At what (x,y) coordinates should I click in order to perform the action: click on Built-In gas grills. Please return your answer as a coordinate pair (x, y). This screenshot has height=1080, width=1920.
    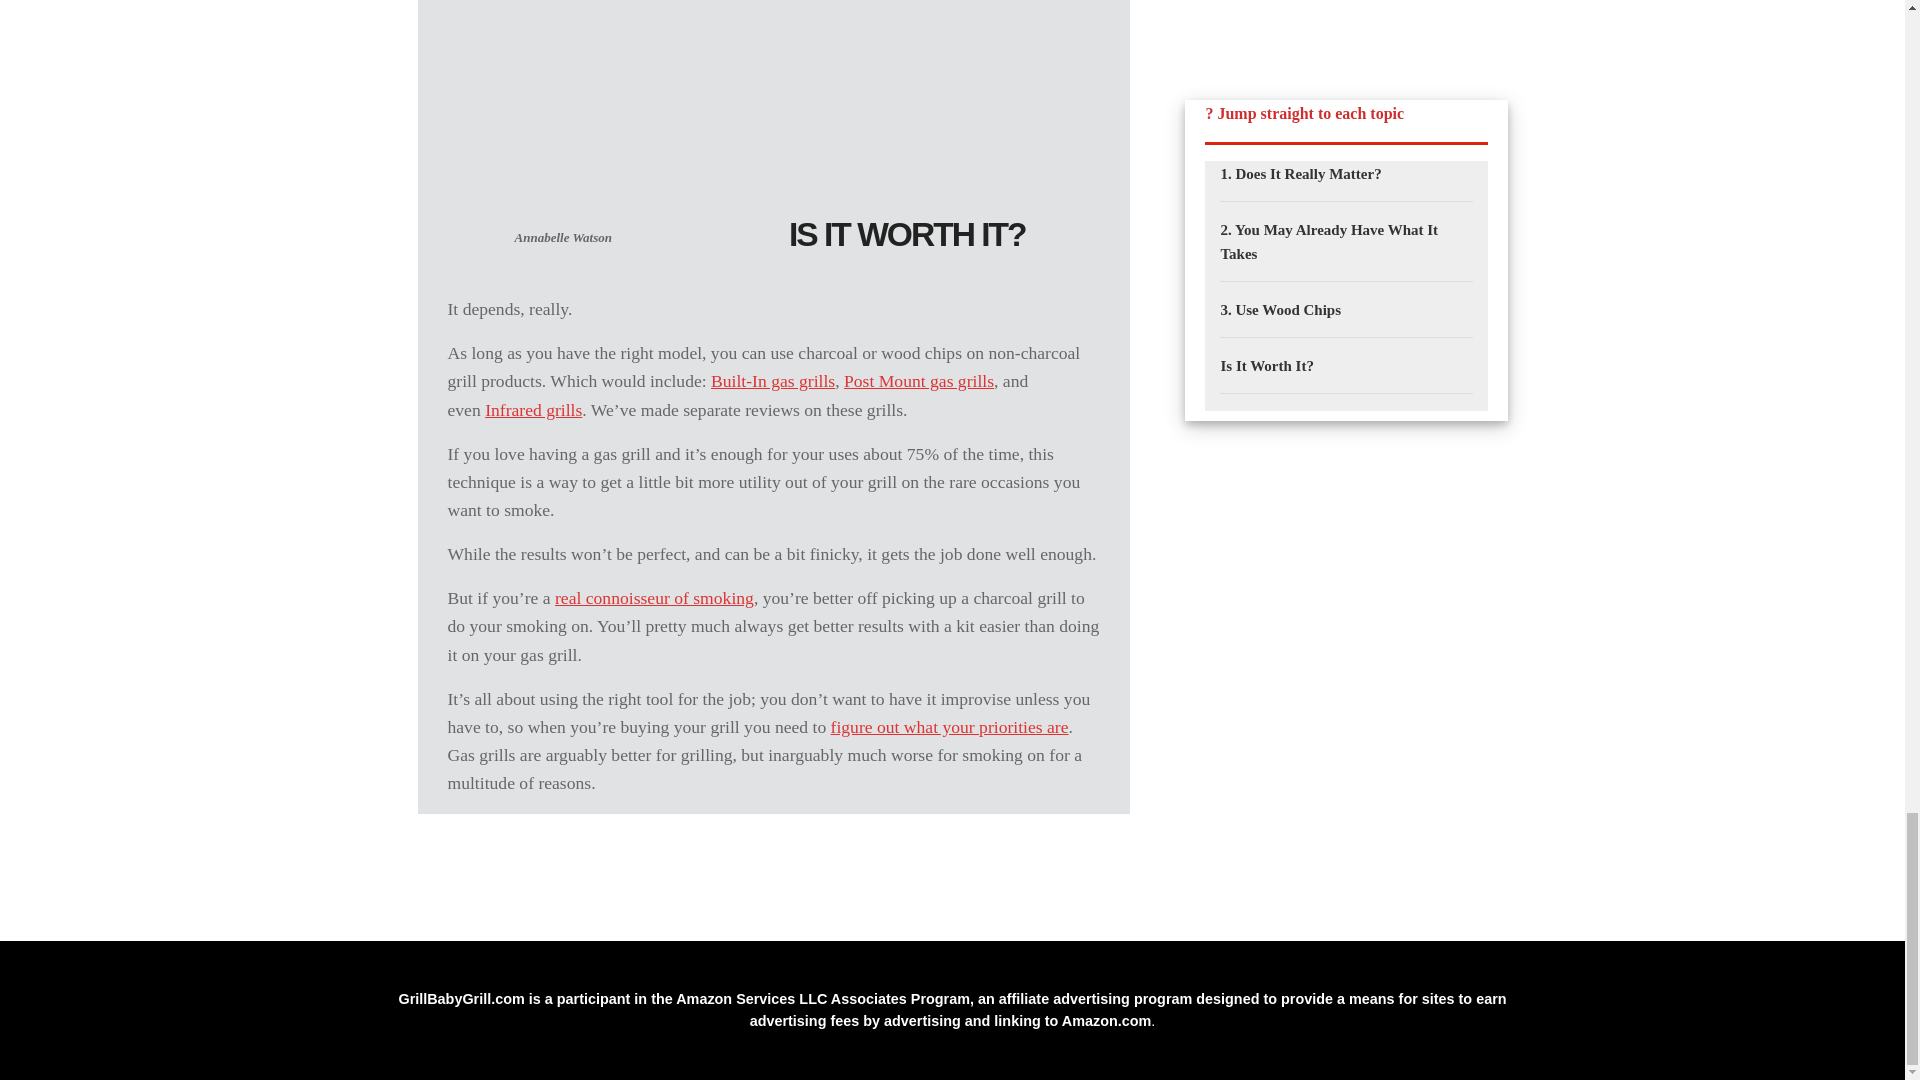
    Looking at the image, I should click on (772, 380).